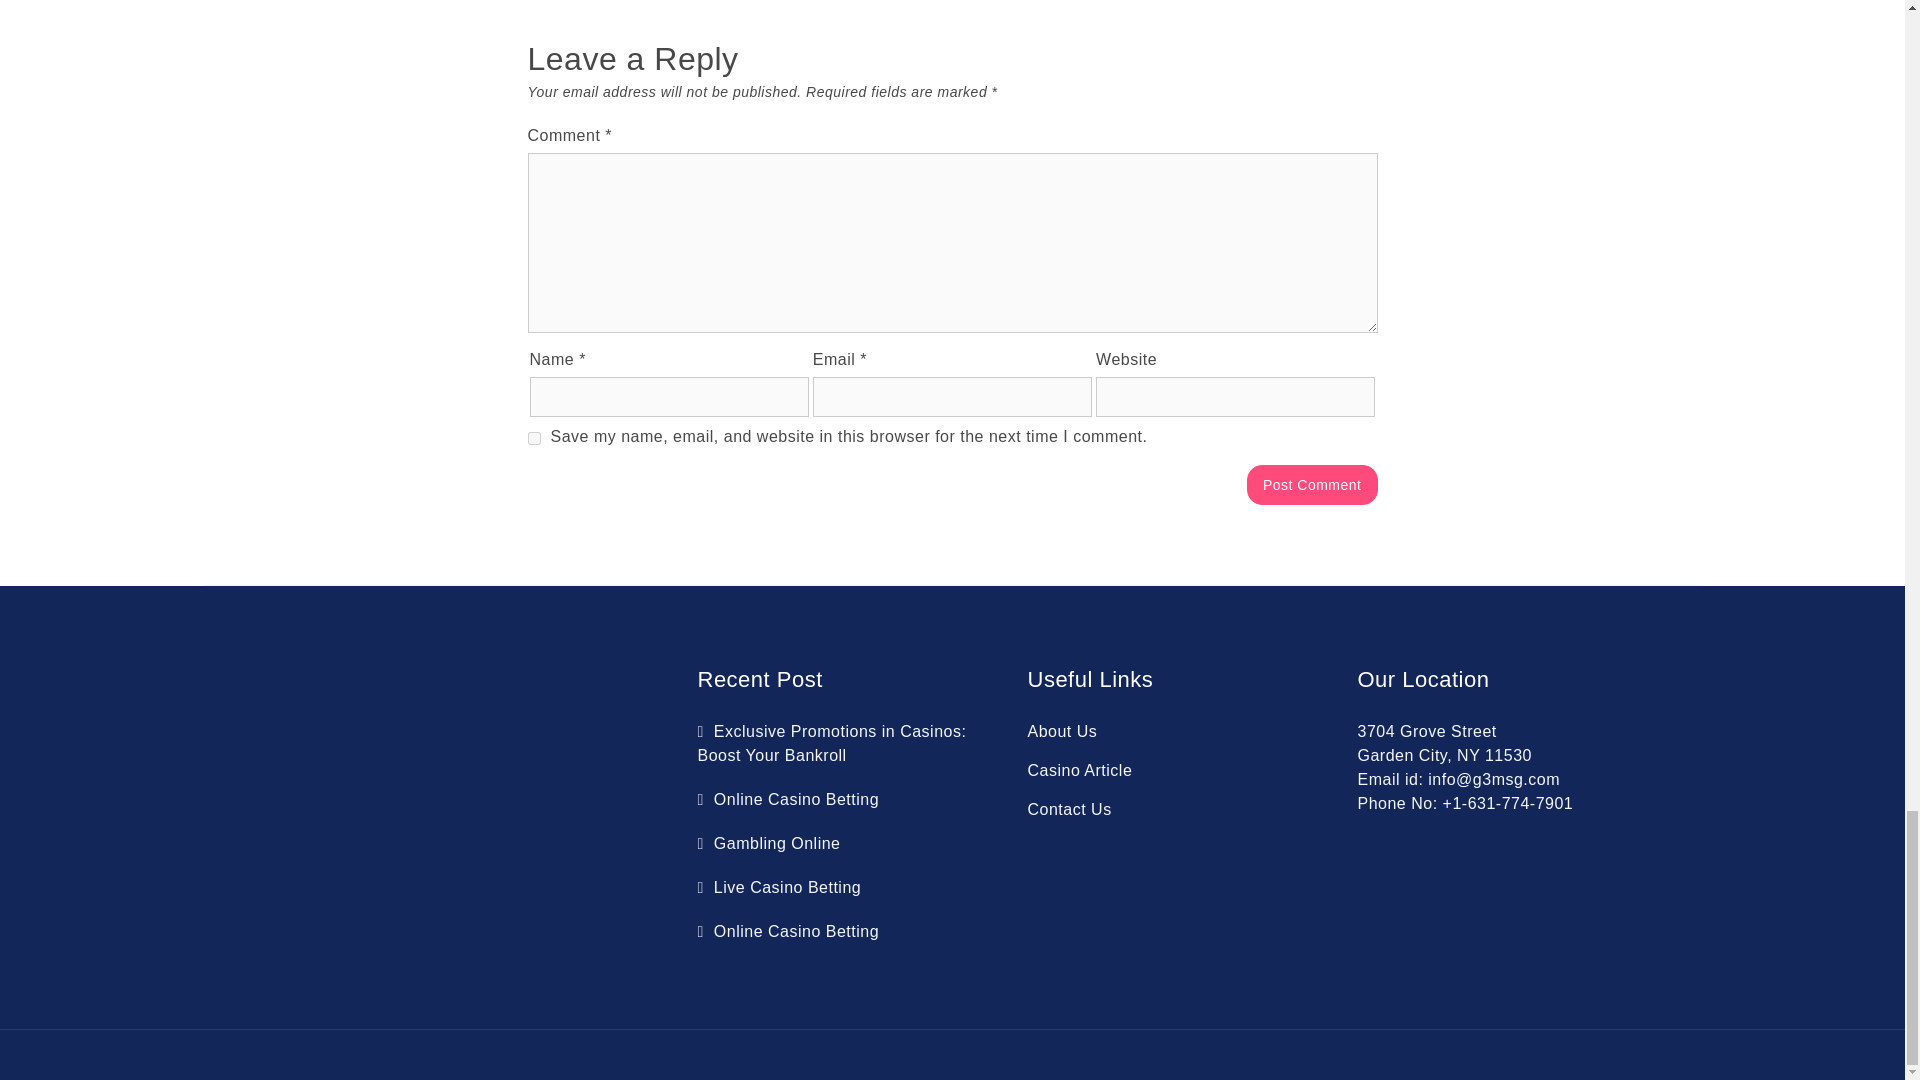 This screenshot has width=1920, height=1080. I want to click on Exclusive Promotions in Casinos: Boost Your Bankroll, so click(832, 742).